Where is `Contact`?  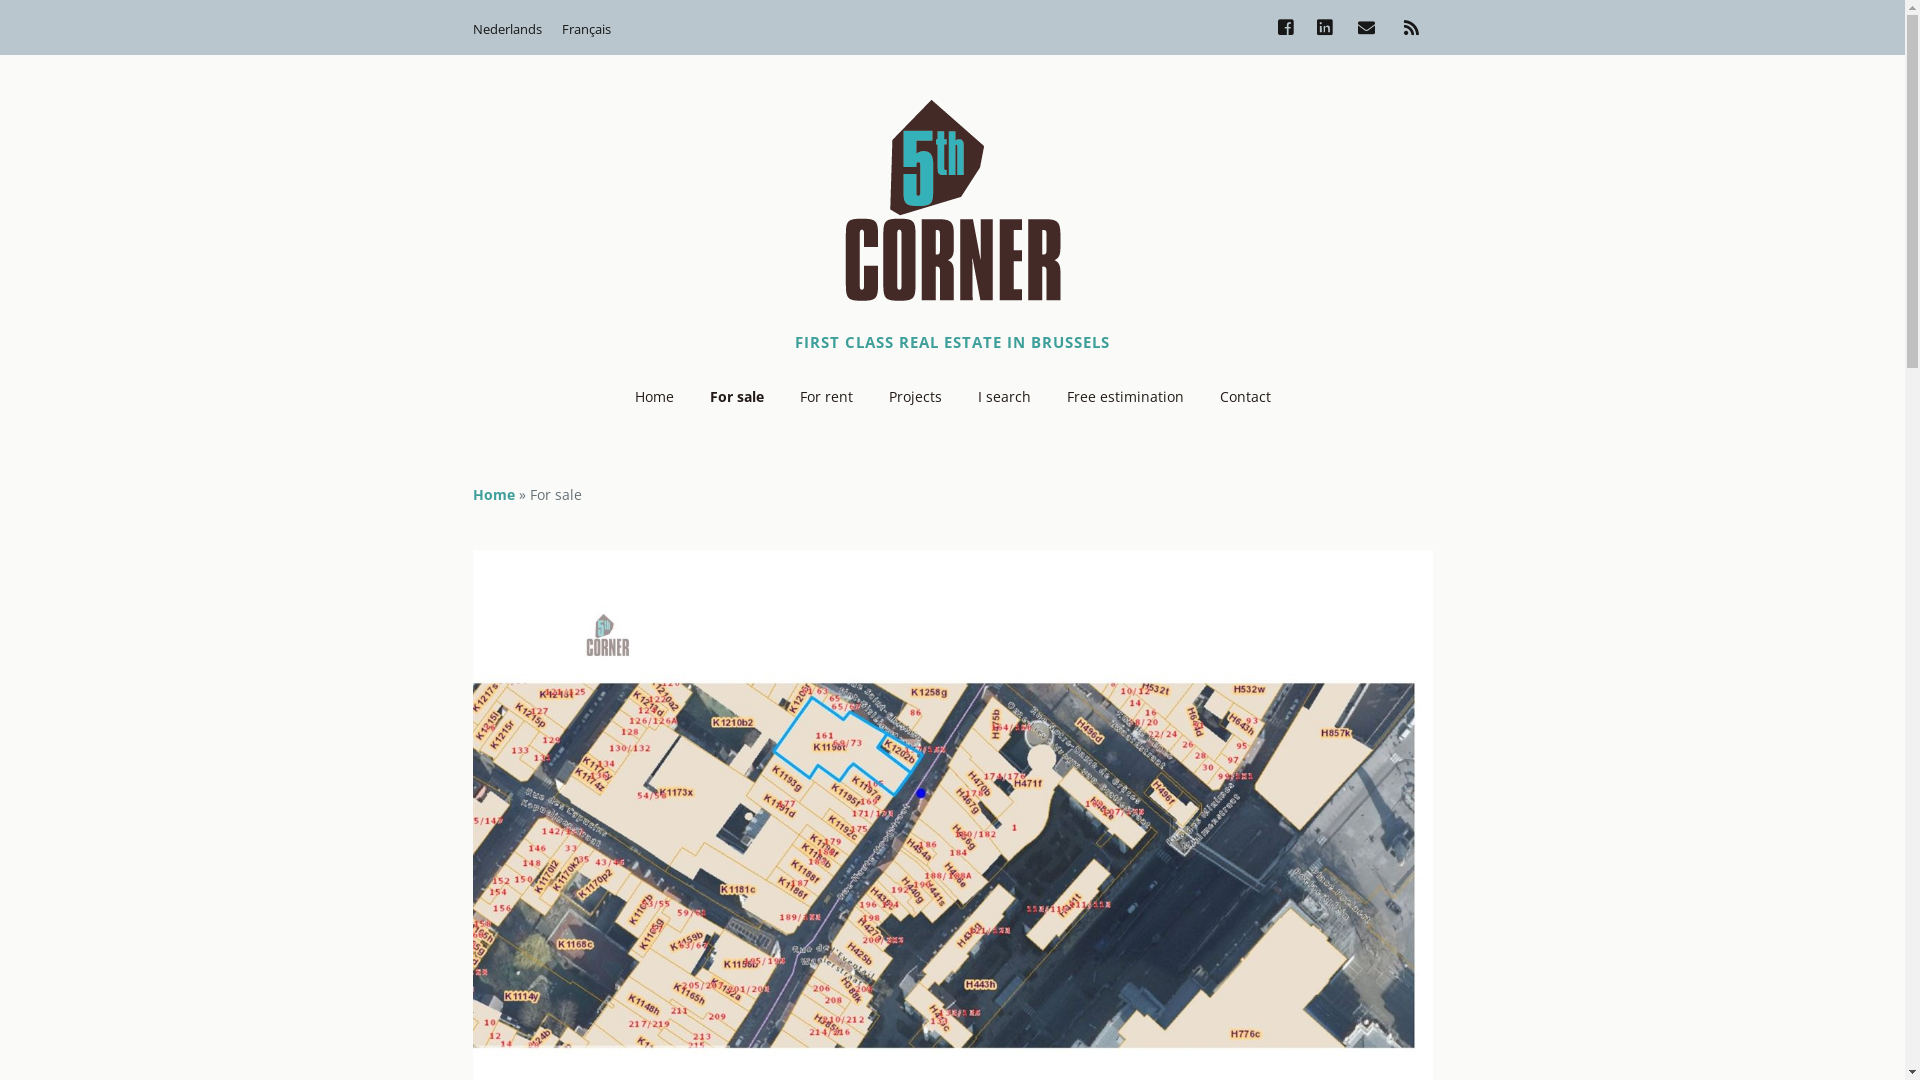 Contact is located at coordinates (1246, 397).